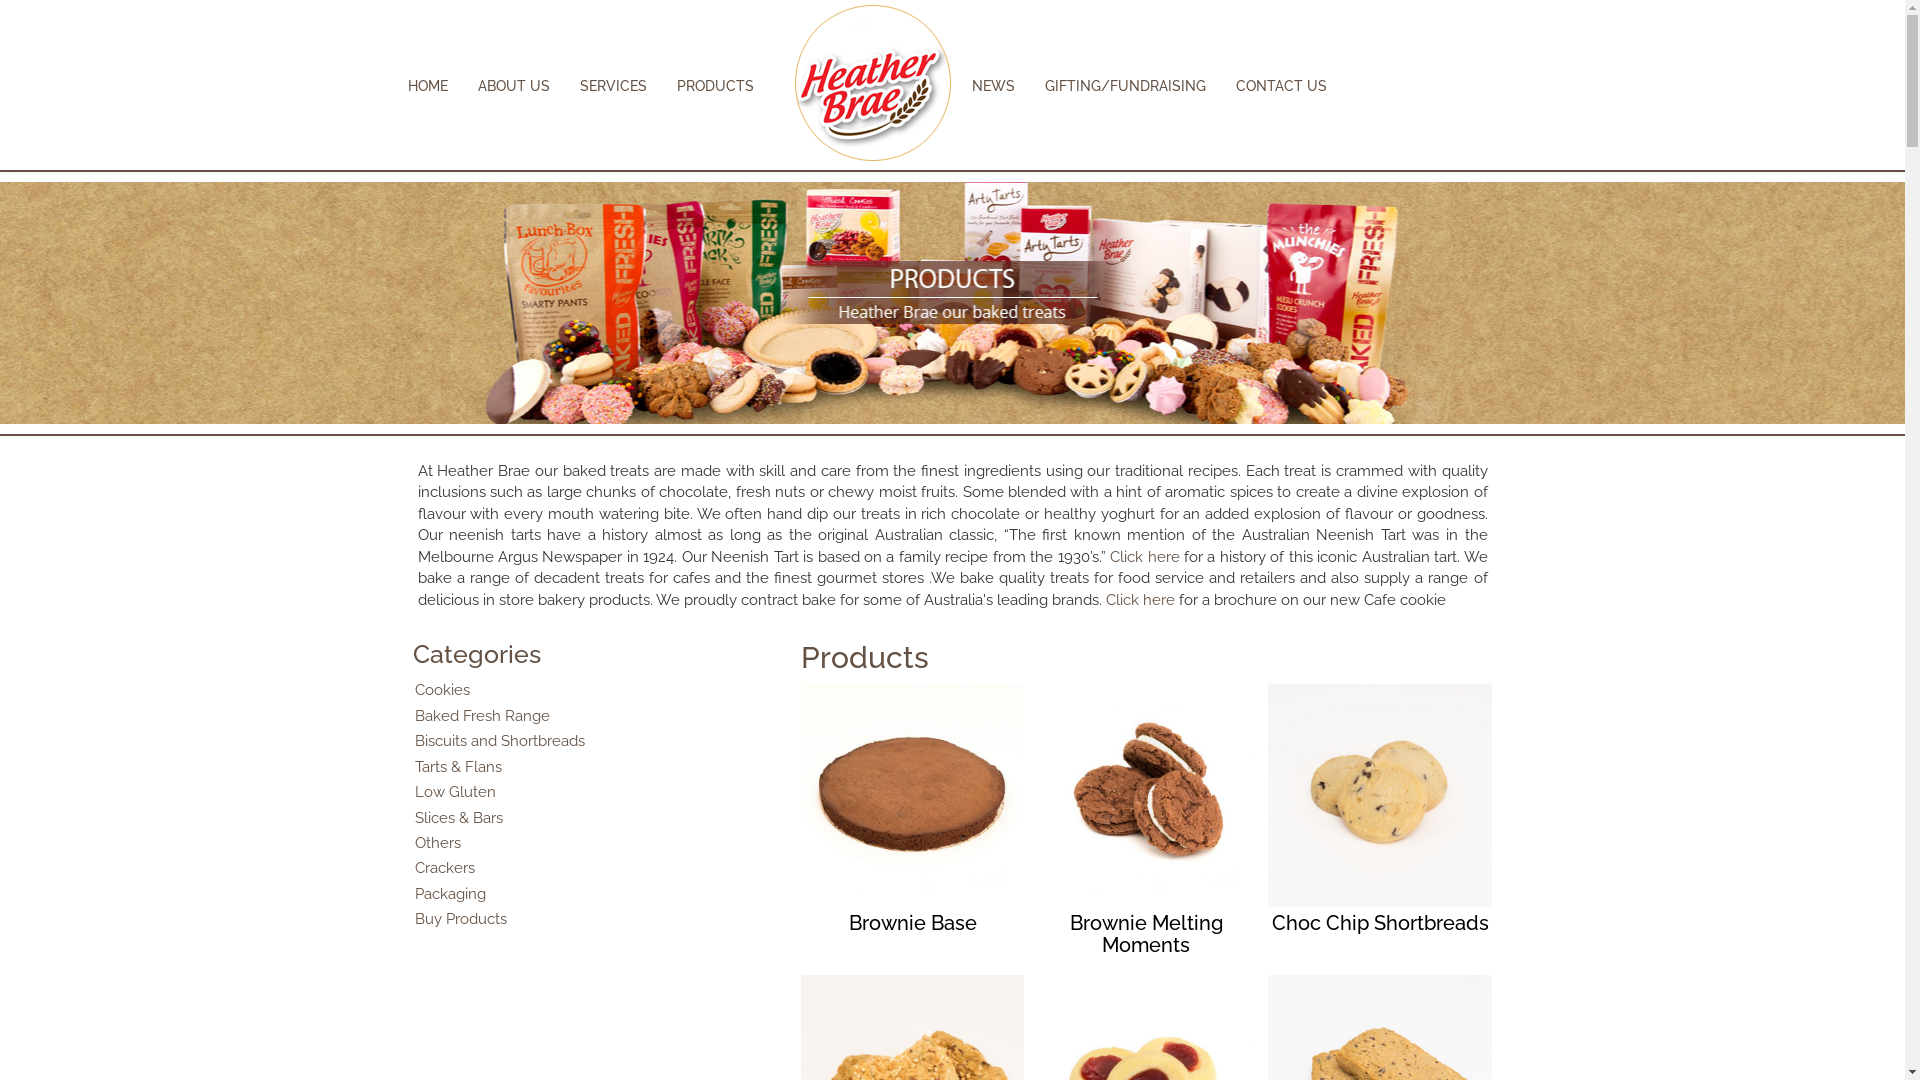  What do you see at coordinates (614, 86) in the screenshot?
I see `SERVICES` at bounding box center [614, 86].